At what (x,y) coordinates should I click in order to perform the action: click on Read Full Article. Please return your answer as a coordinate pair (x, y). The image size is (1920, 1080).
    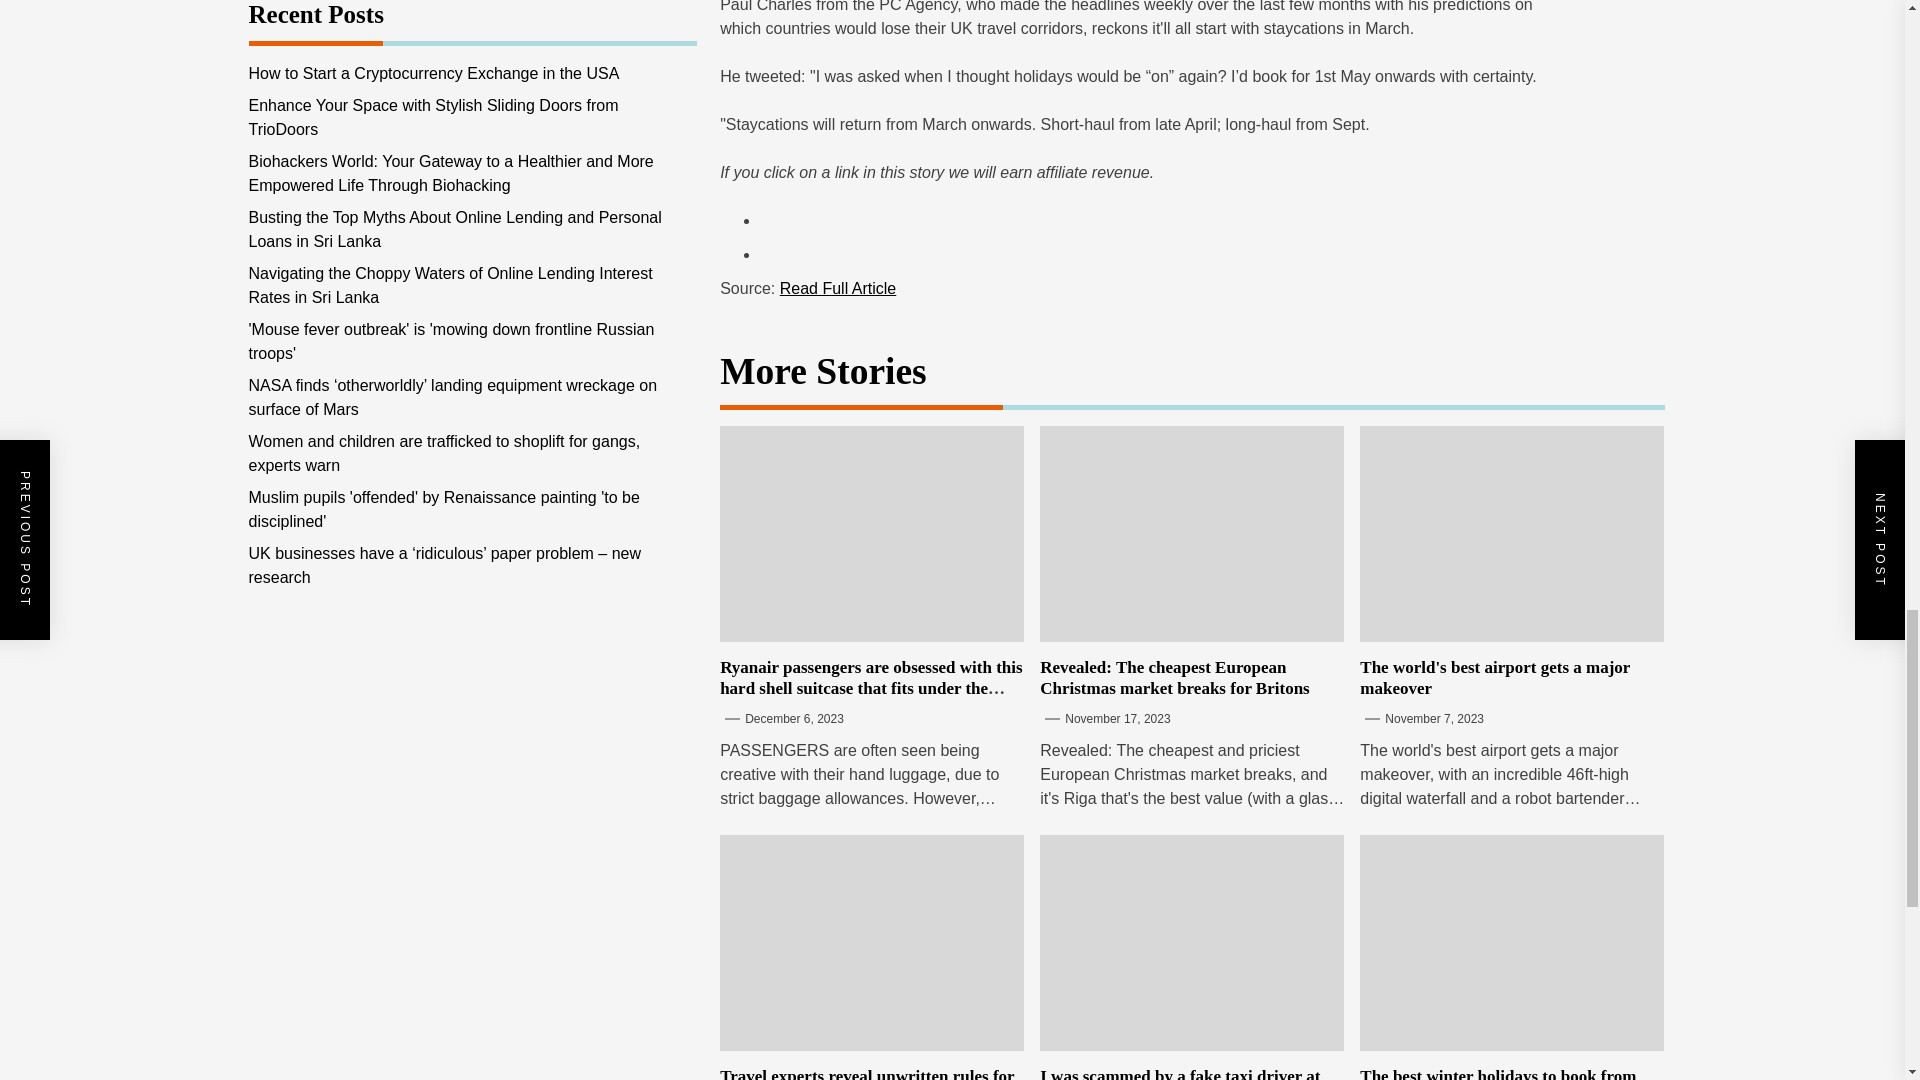
    Looking at the image, I should click on (838, 288).